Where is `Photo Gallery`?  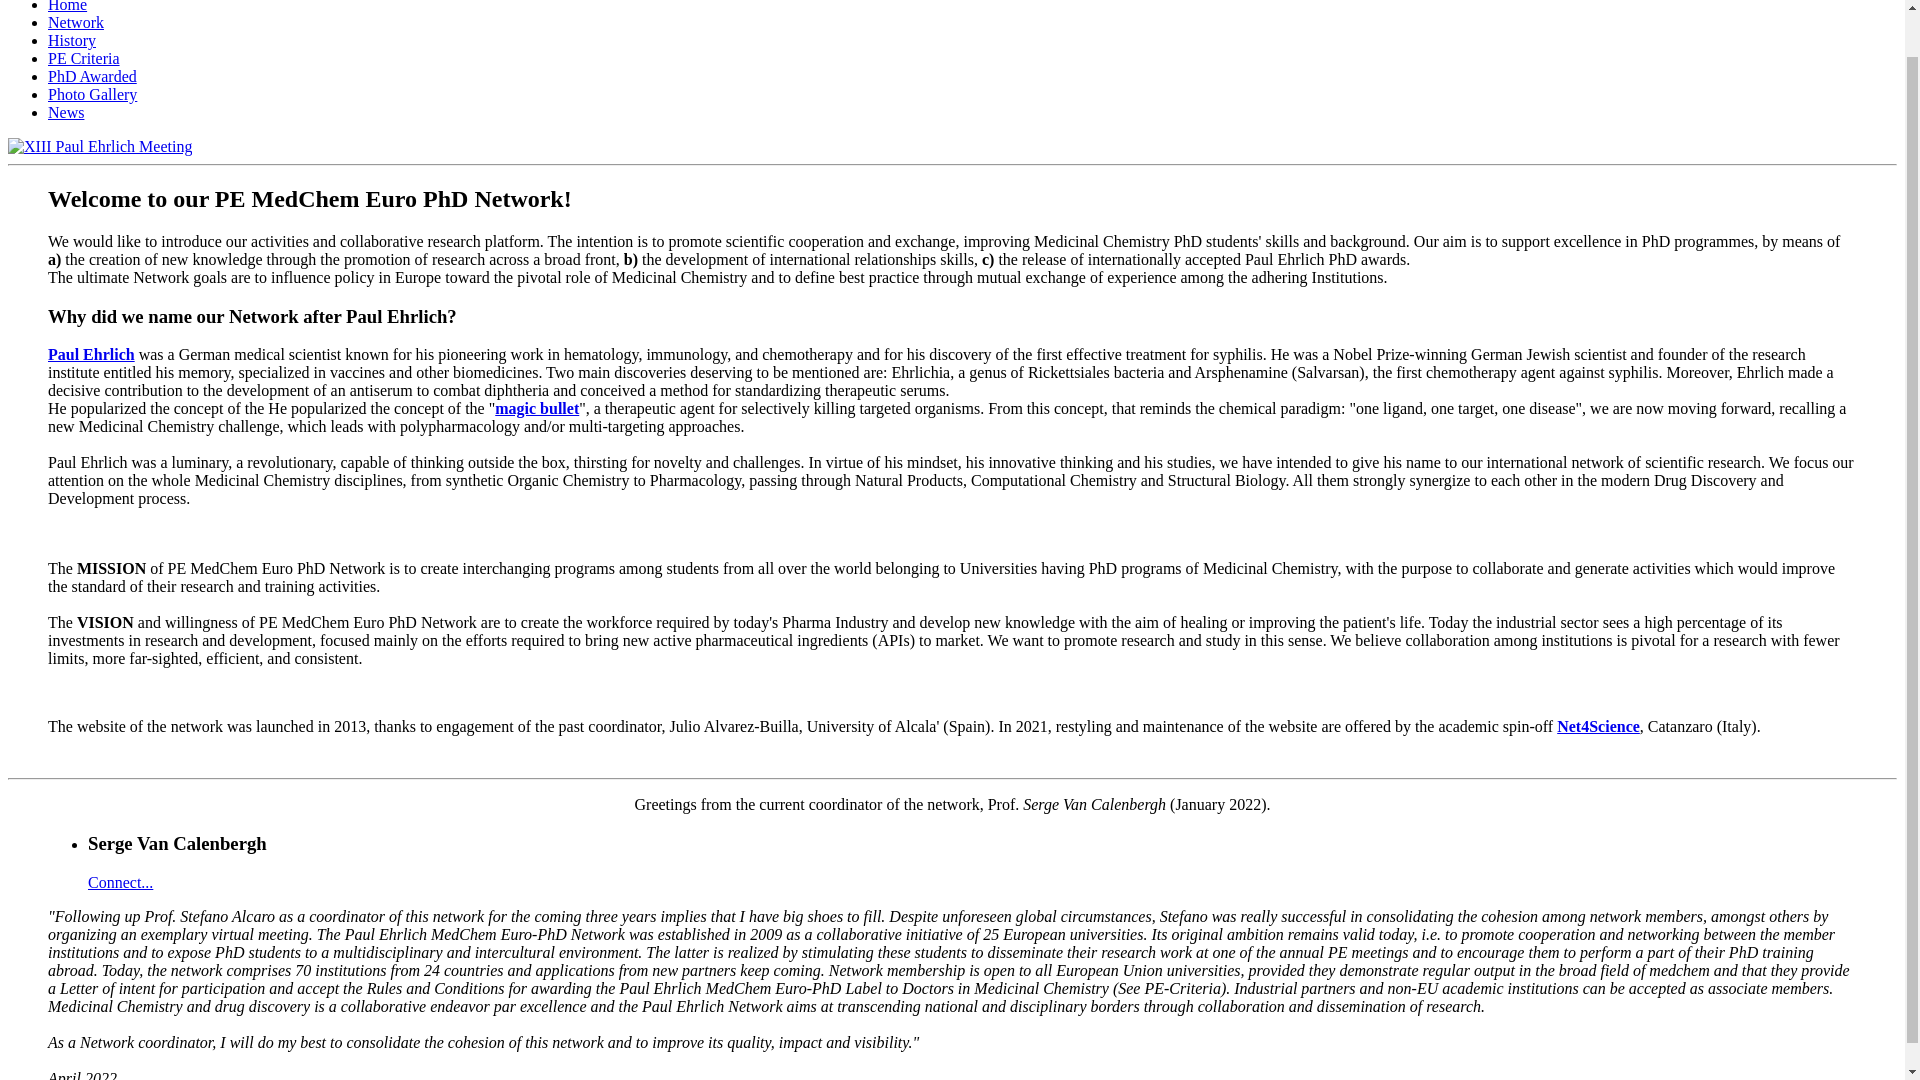
Photo Gallery is located at coordinates (92, 94).